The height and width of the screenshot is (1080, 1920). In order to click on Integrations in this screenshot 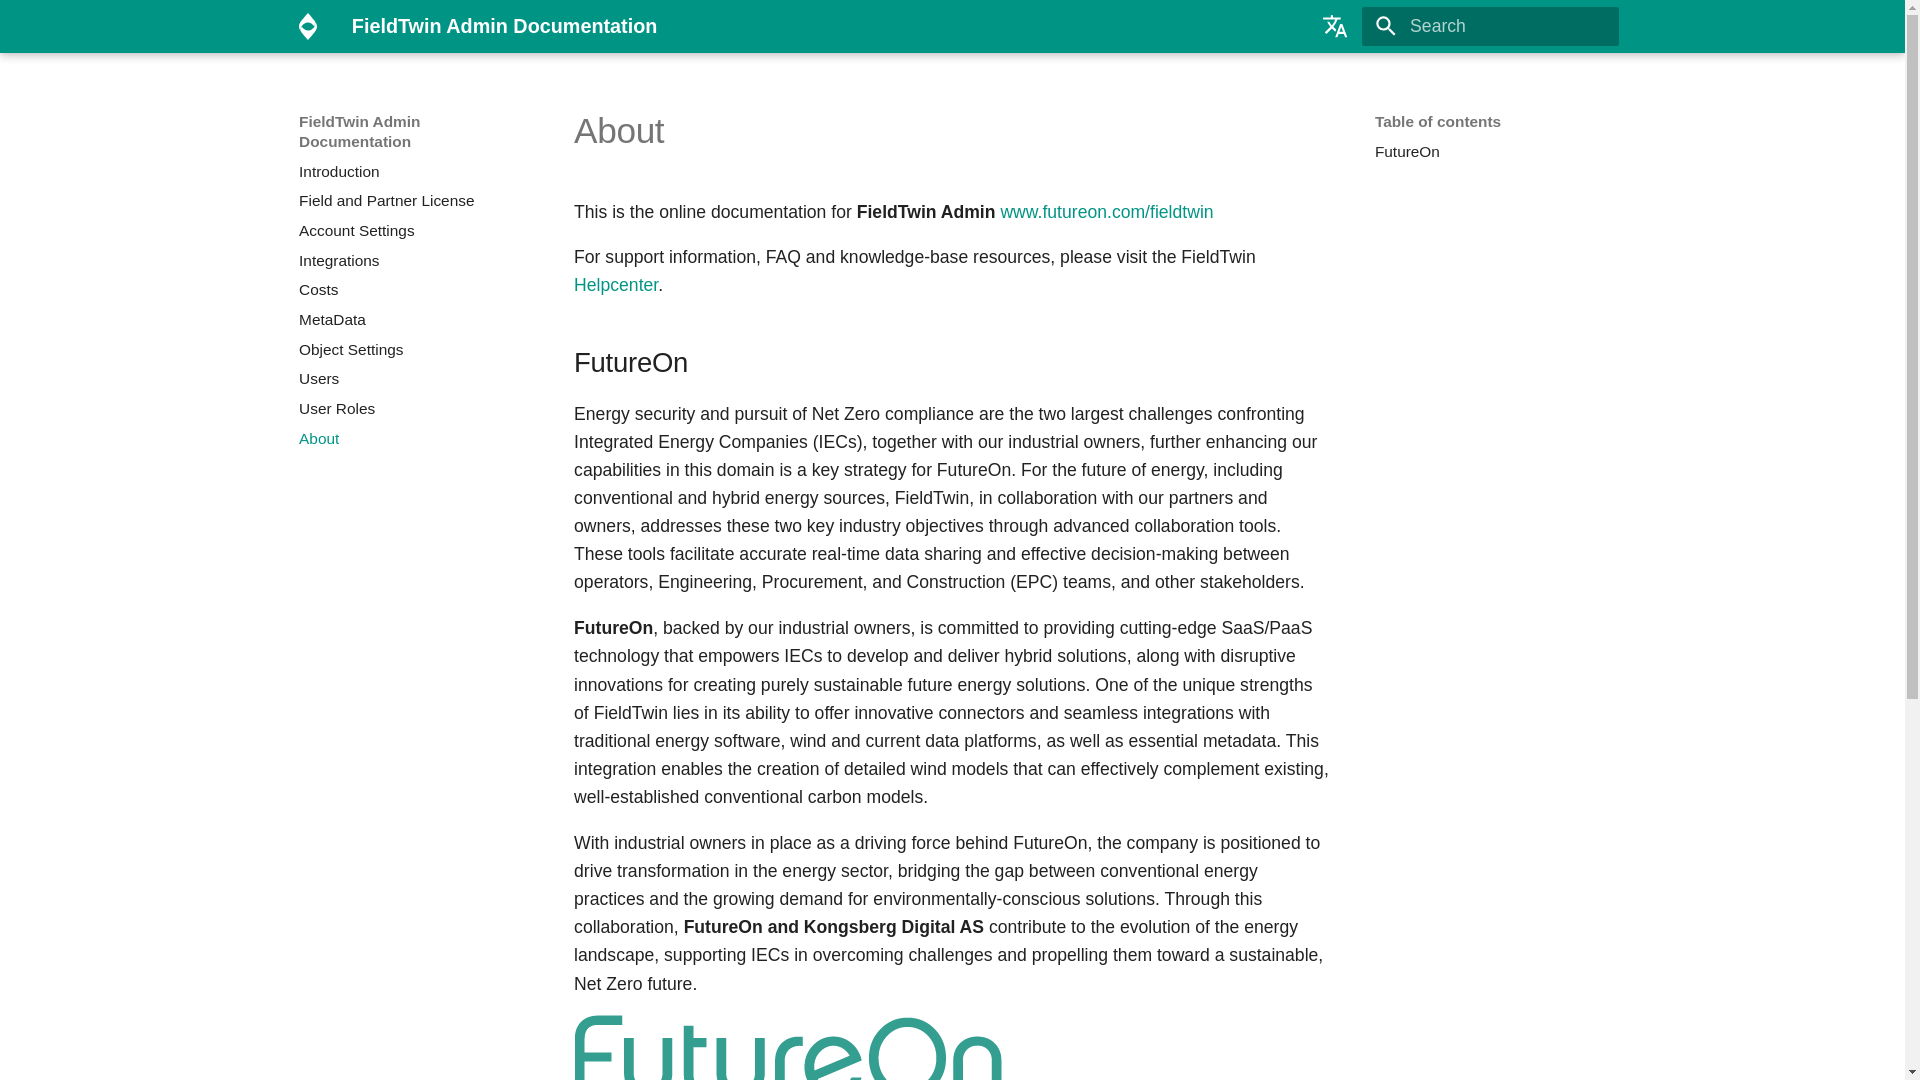, I will do `click(414, 260)`.